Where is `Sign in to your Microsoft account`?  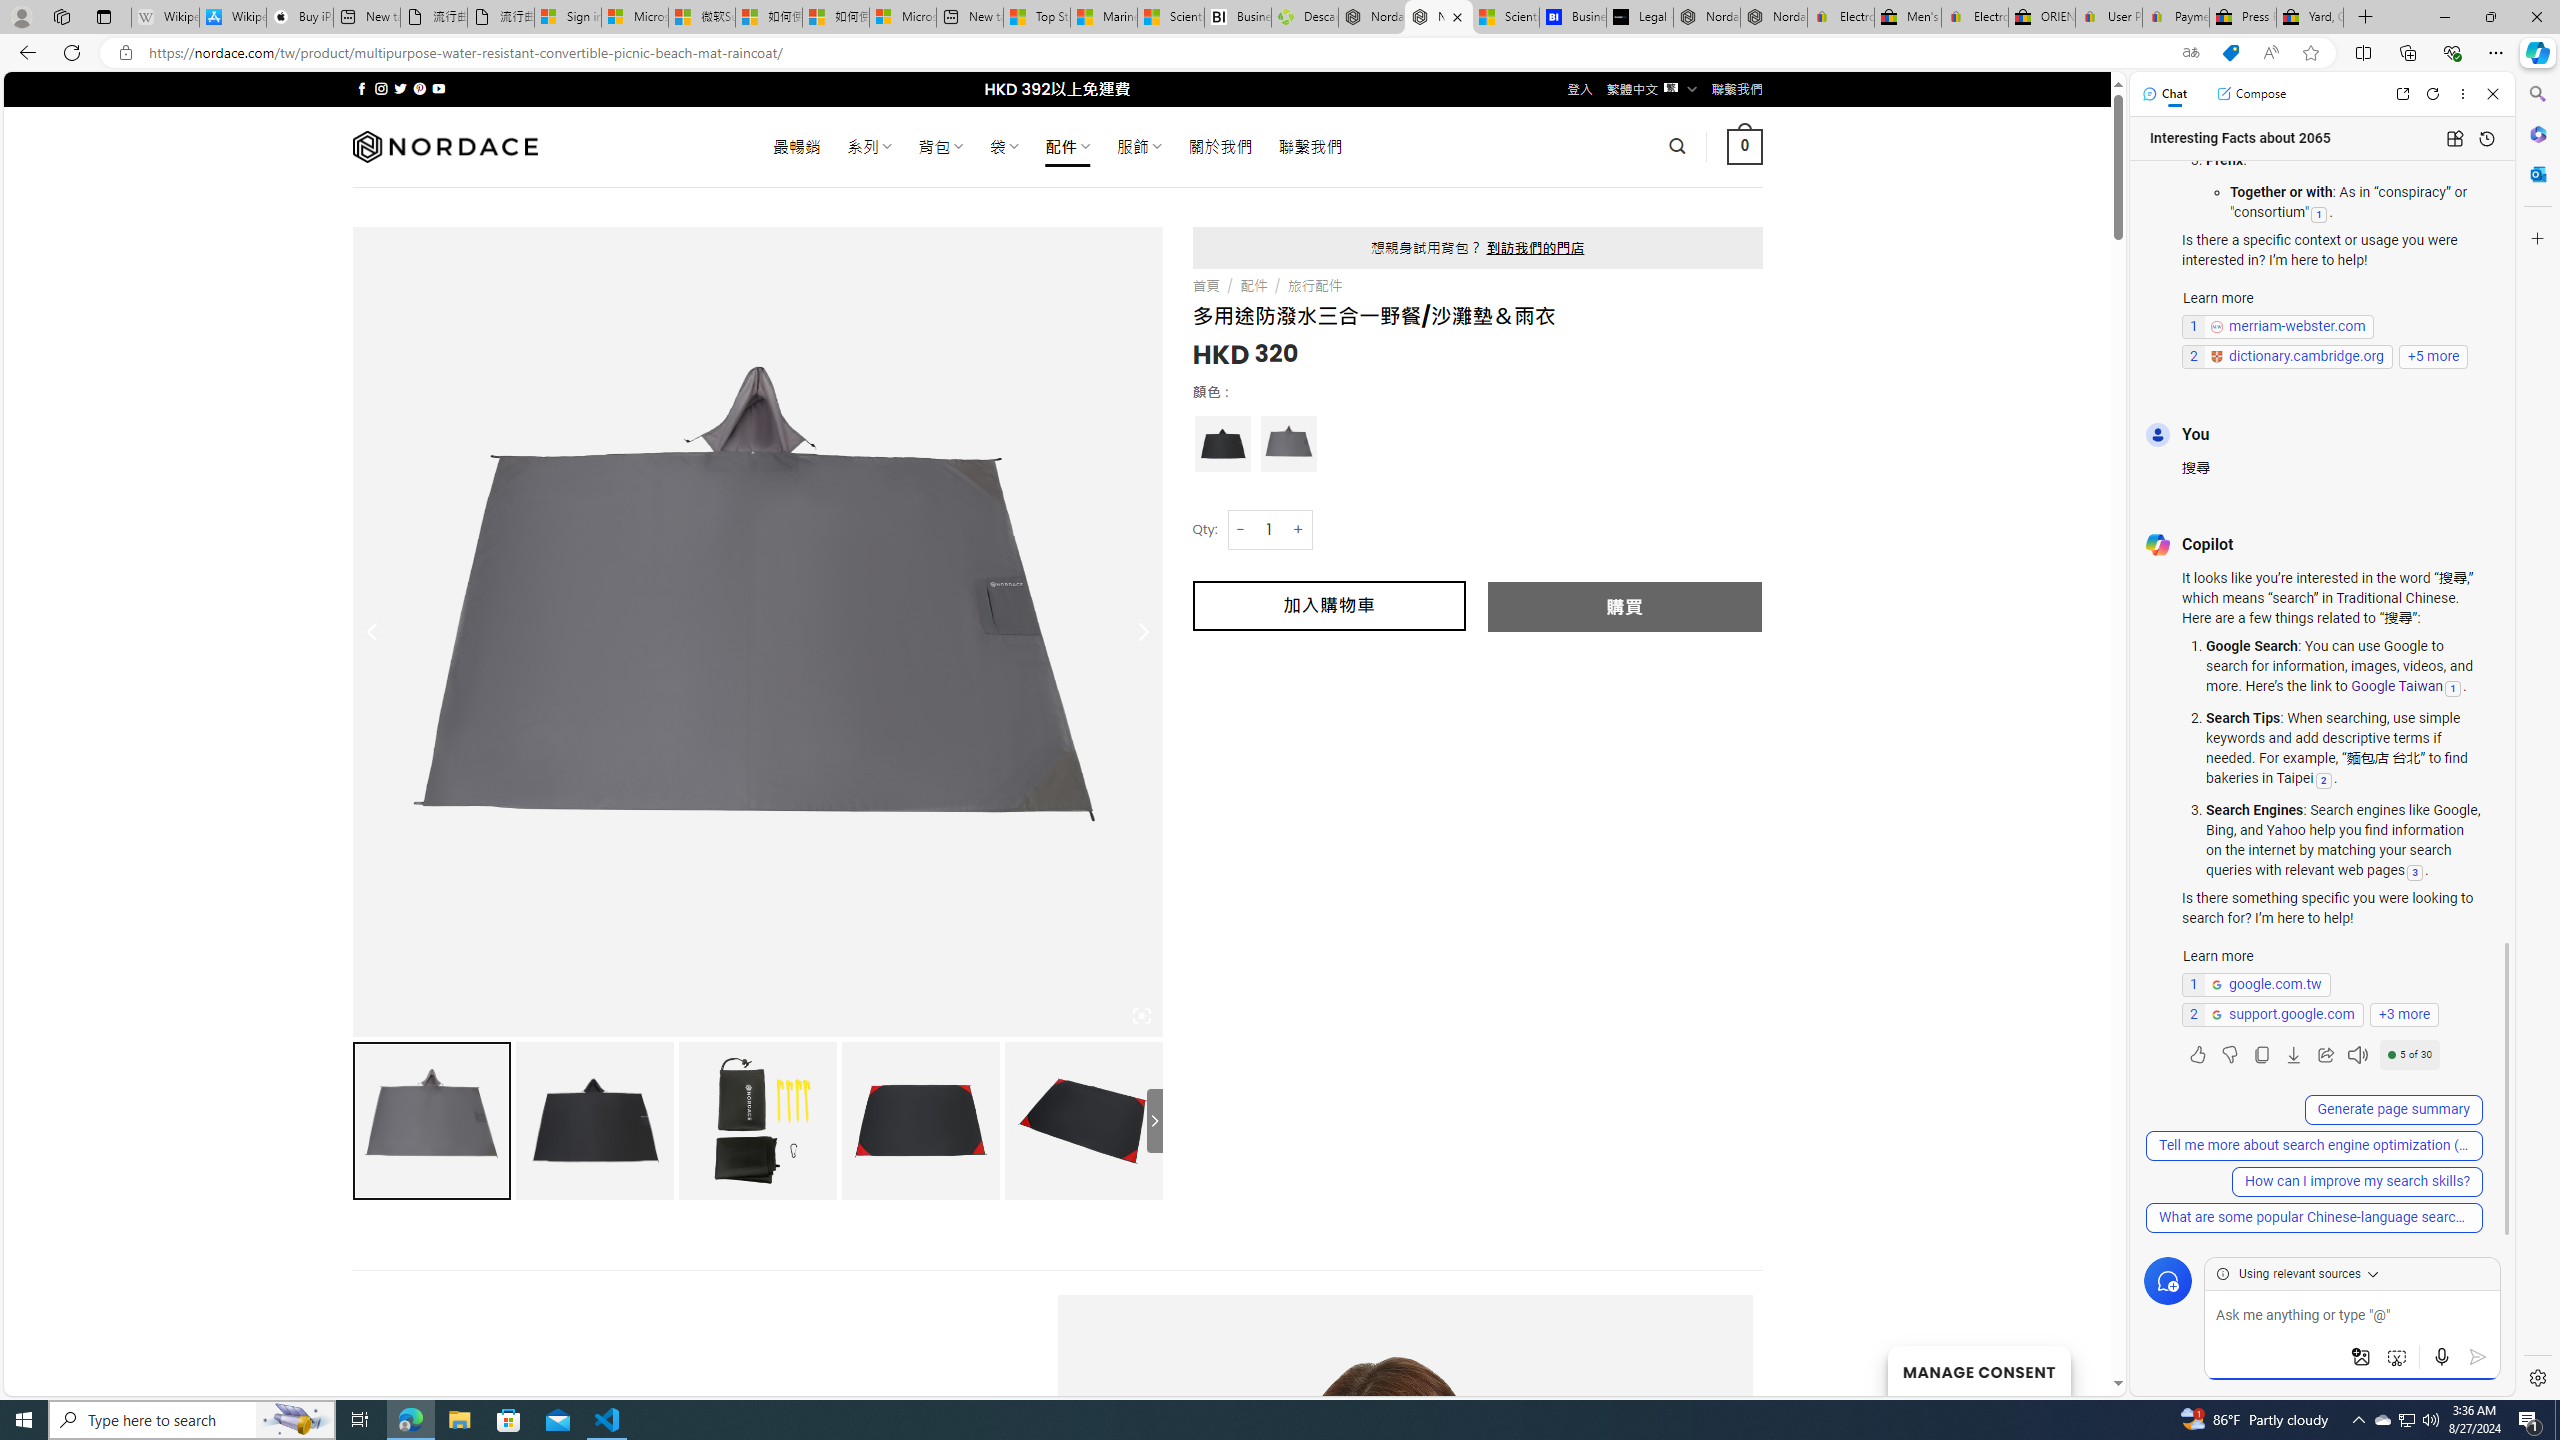 Sign in to your Microsoft account is located at coordinates (566, 17).